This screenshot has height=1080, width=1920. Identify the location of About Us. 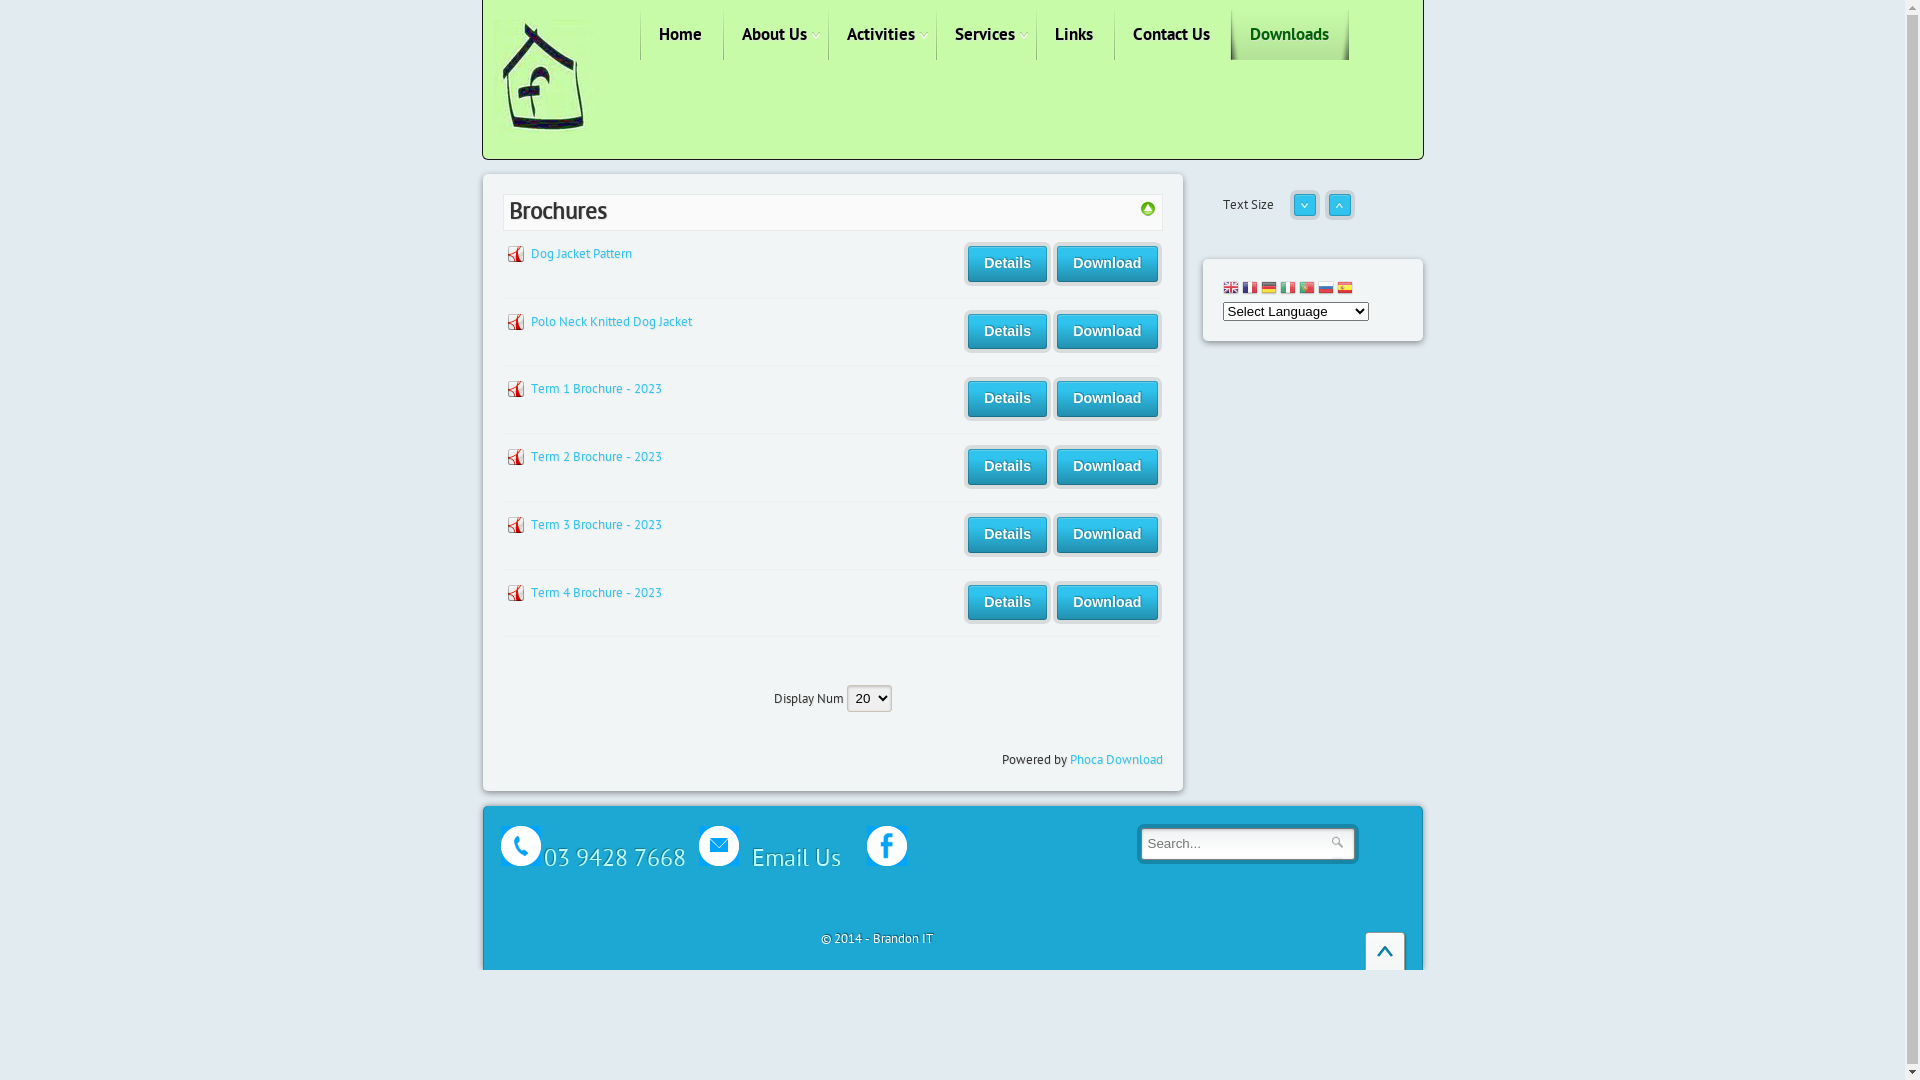
(774, 35).